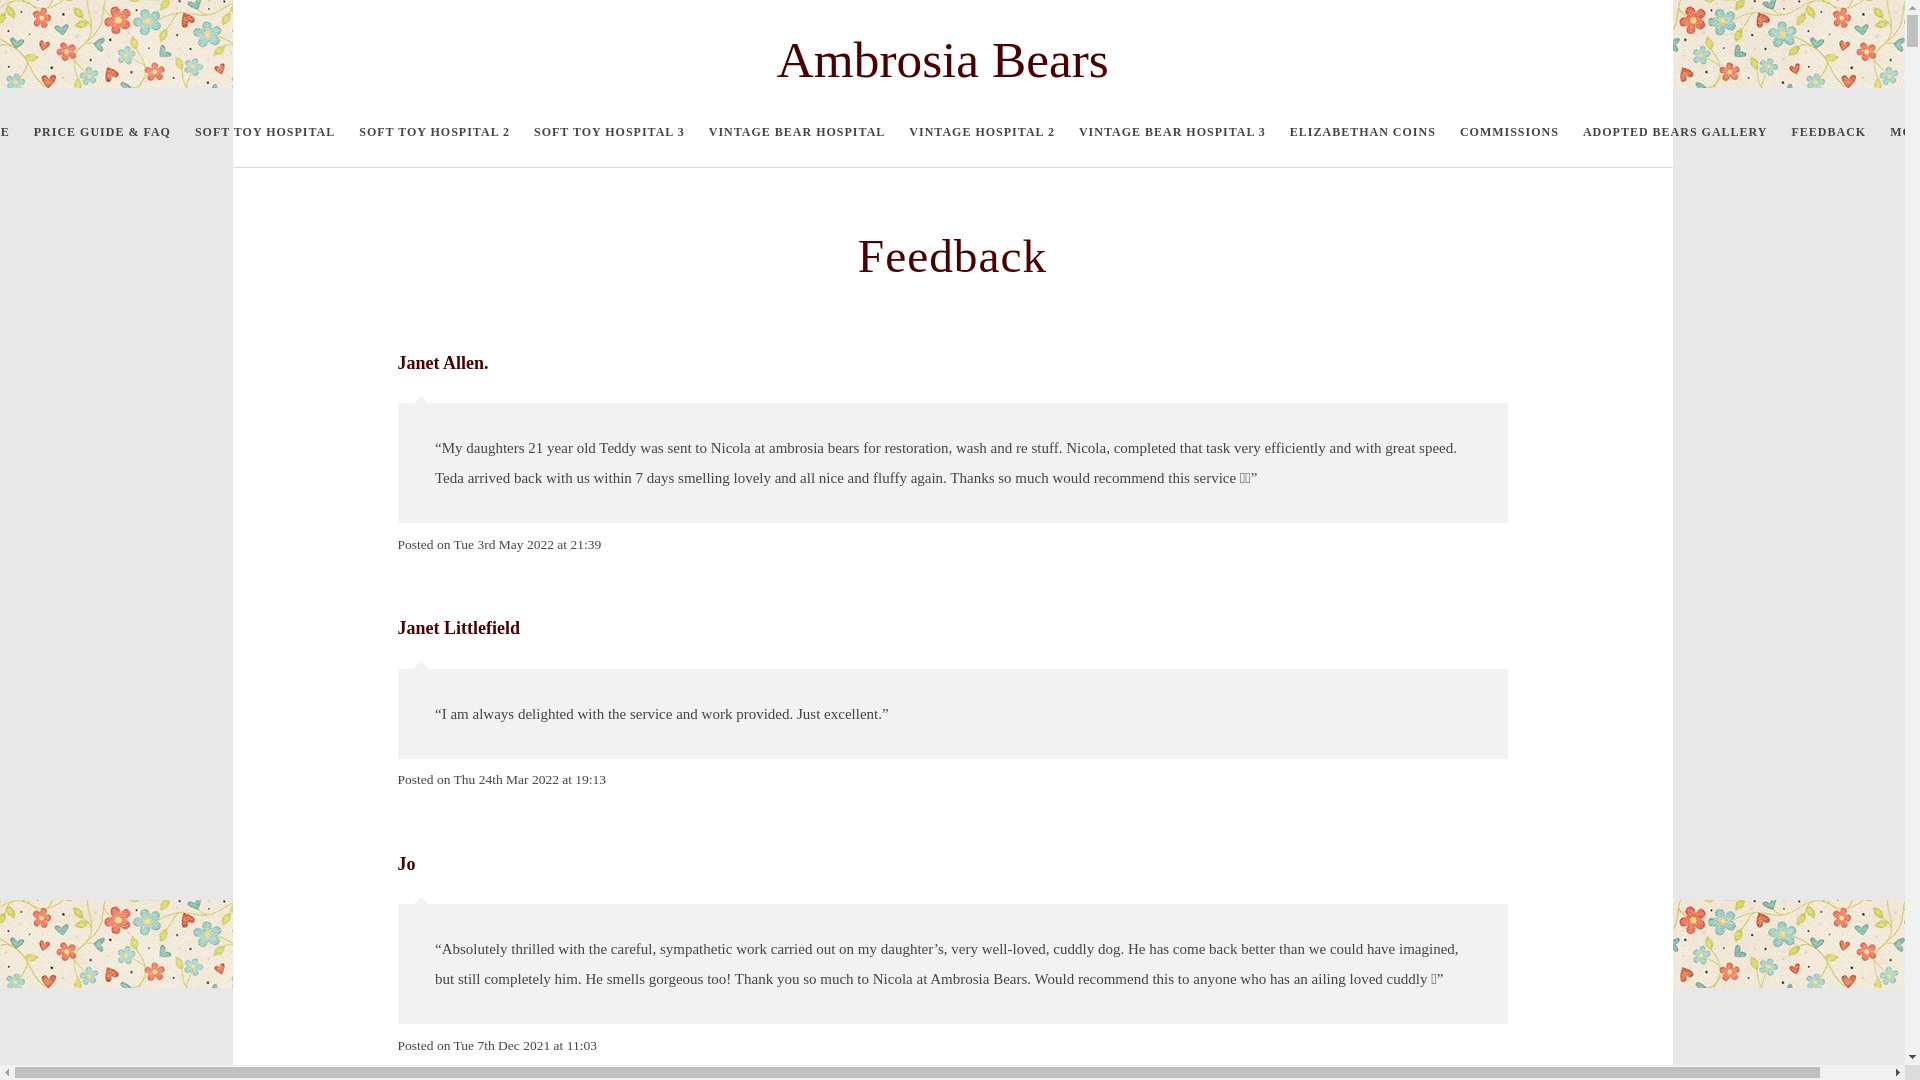 The image size is (1920, 1080). What do you see at coordinates (797, 132) in the screenshot?
I see `VINTAGE BEAR HOSPITAL` at bounding box center [797, 132].